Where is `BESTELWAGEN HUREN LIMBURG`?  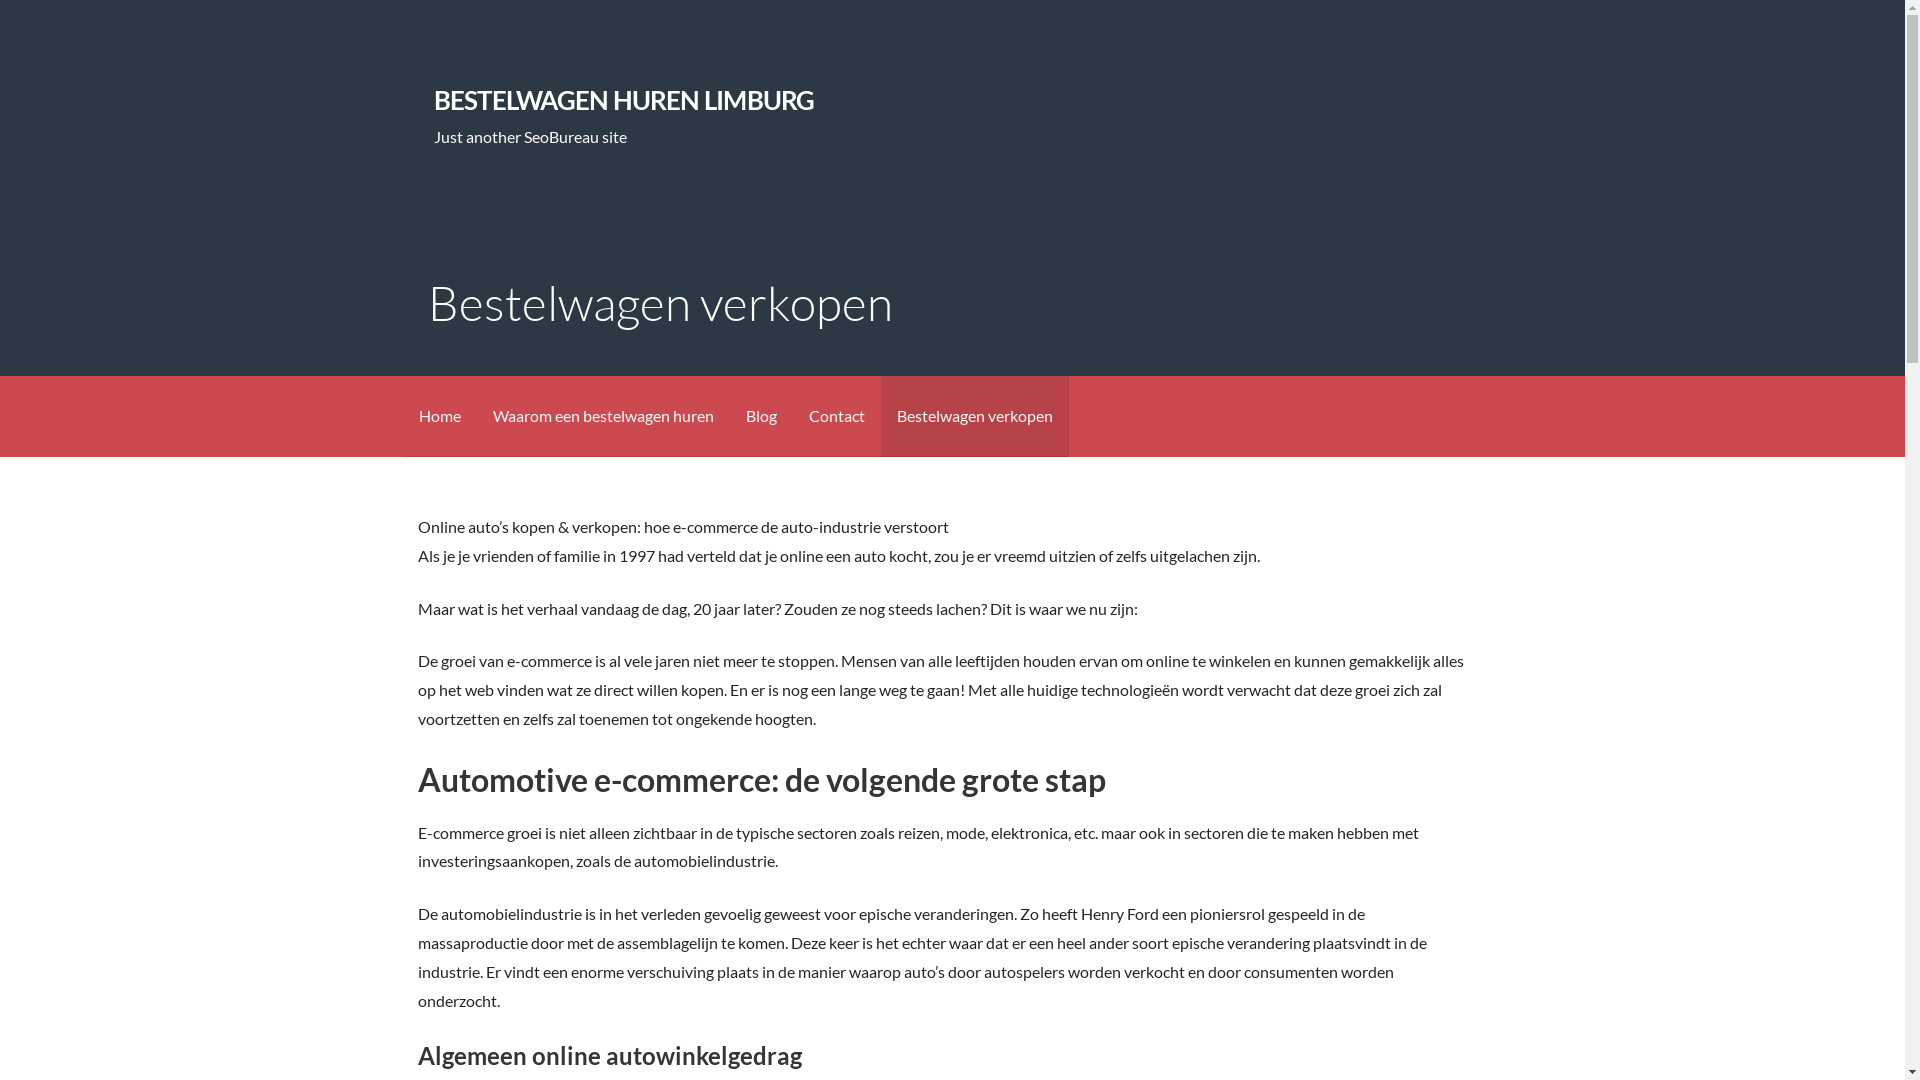
BESTELWAGEN HUREN LIMBURG is located at coordinates (624, 100).